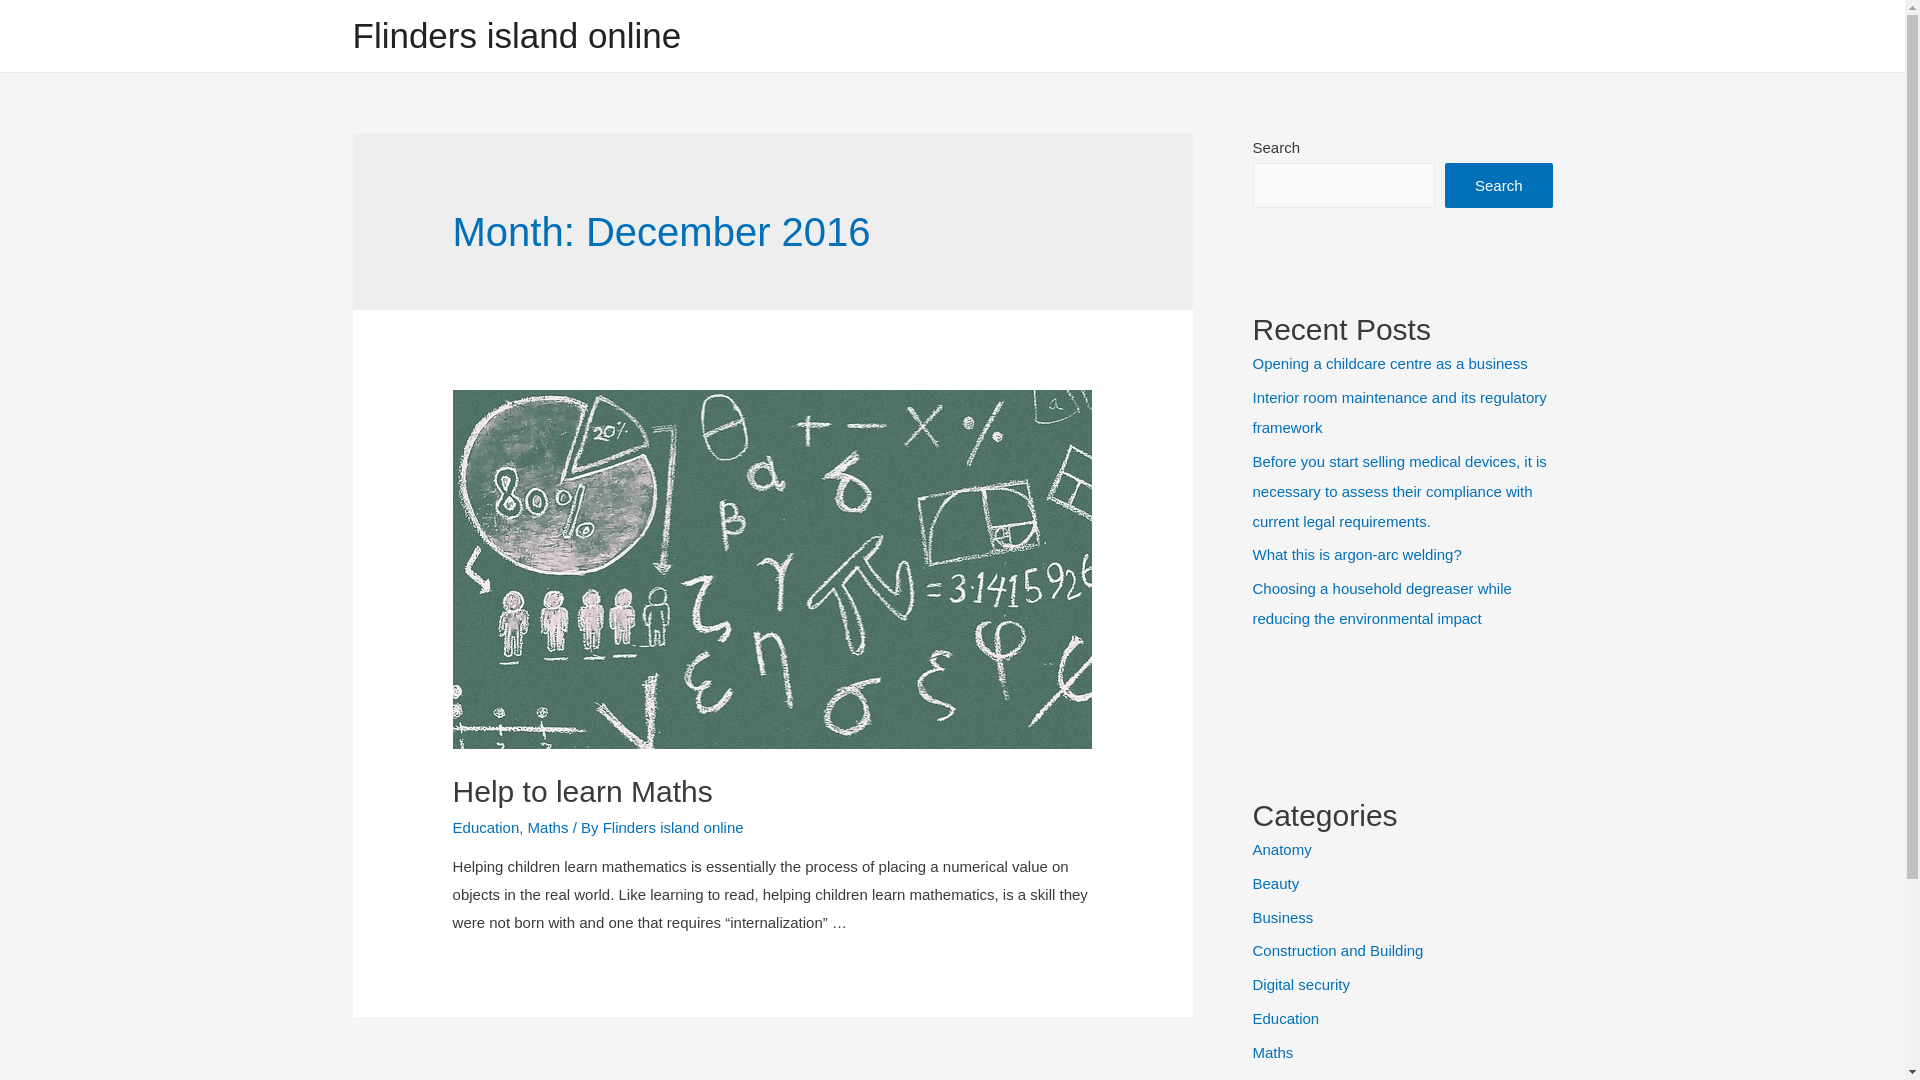  Describe the element at coordinates (1499, 186) in the screenshot. I see `Search` at that location.